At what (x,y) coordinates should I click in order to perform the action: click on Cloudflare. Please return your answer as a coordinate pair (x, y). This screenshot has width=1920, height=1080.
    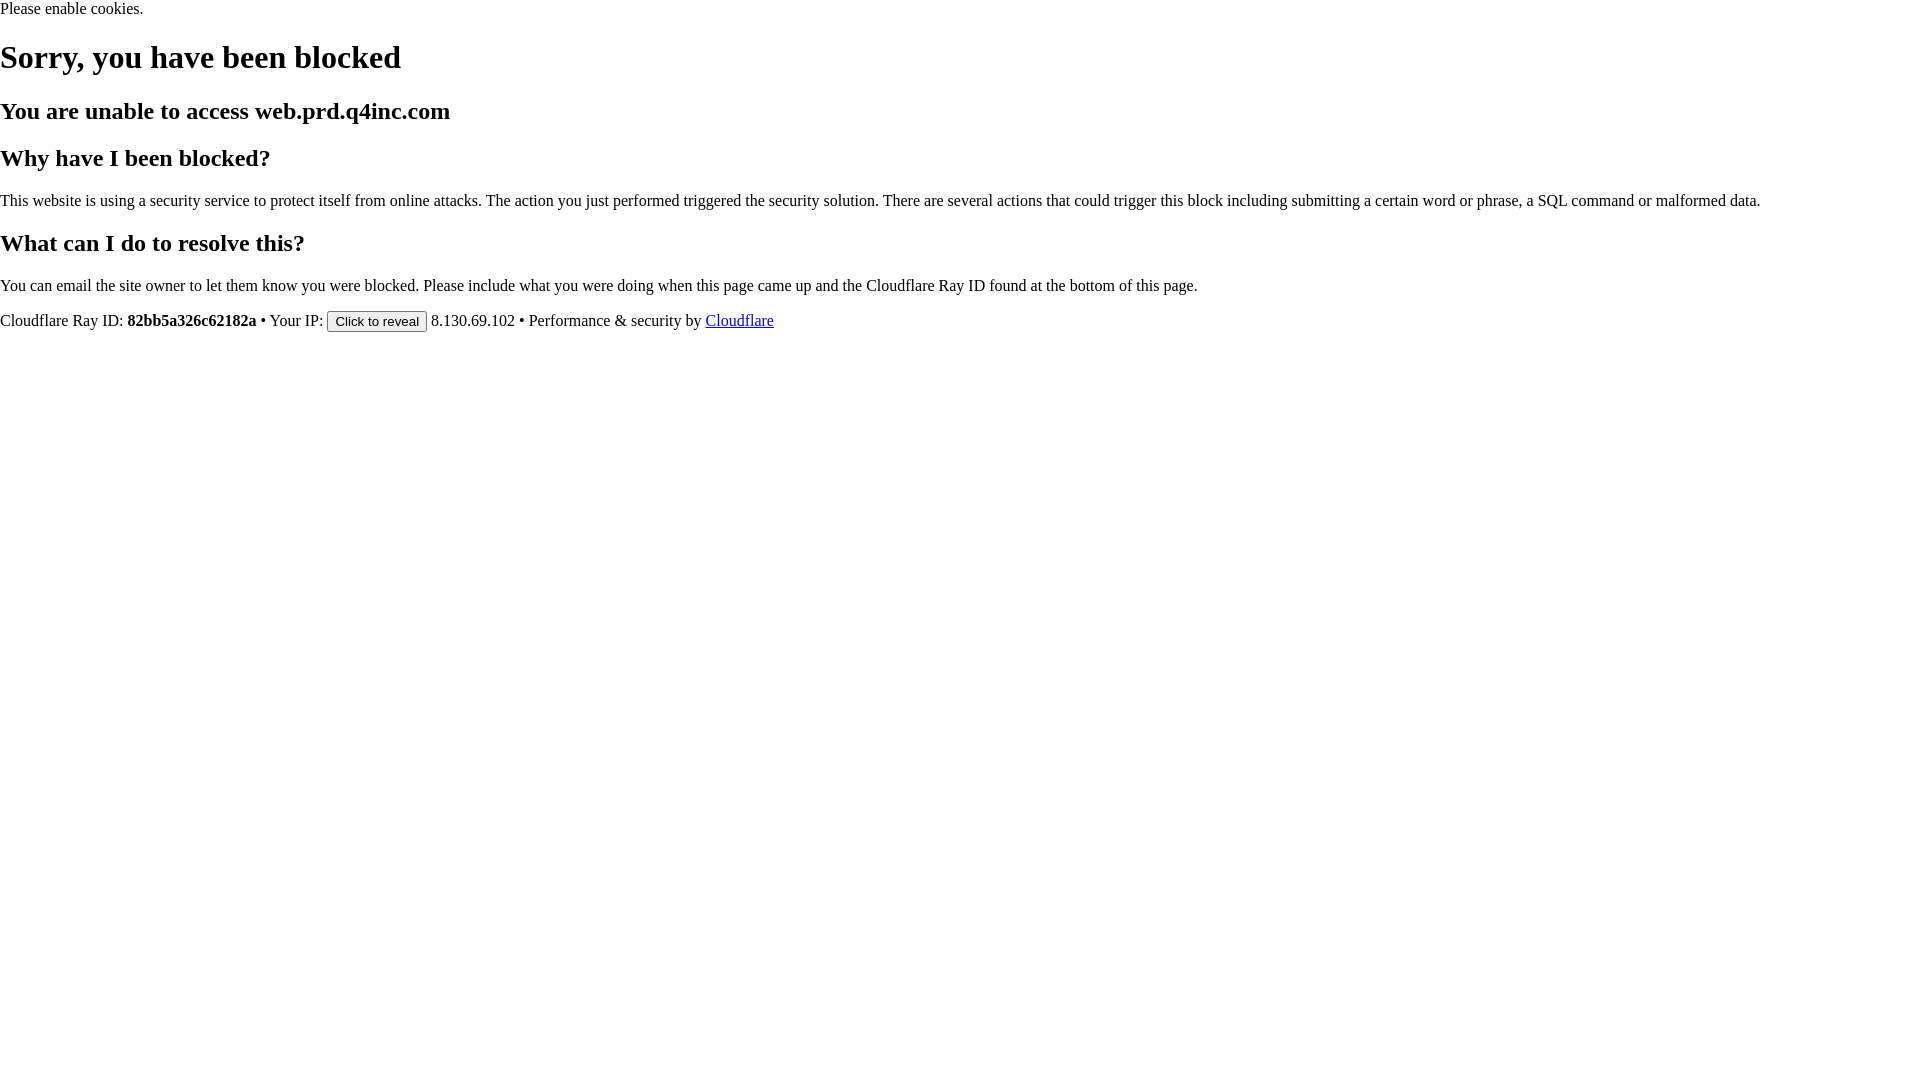
    Looking at the image, I should click on (740, 320).